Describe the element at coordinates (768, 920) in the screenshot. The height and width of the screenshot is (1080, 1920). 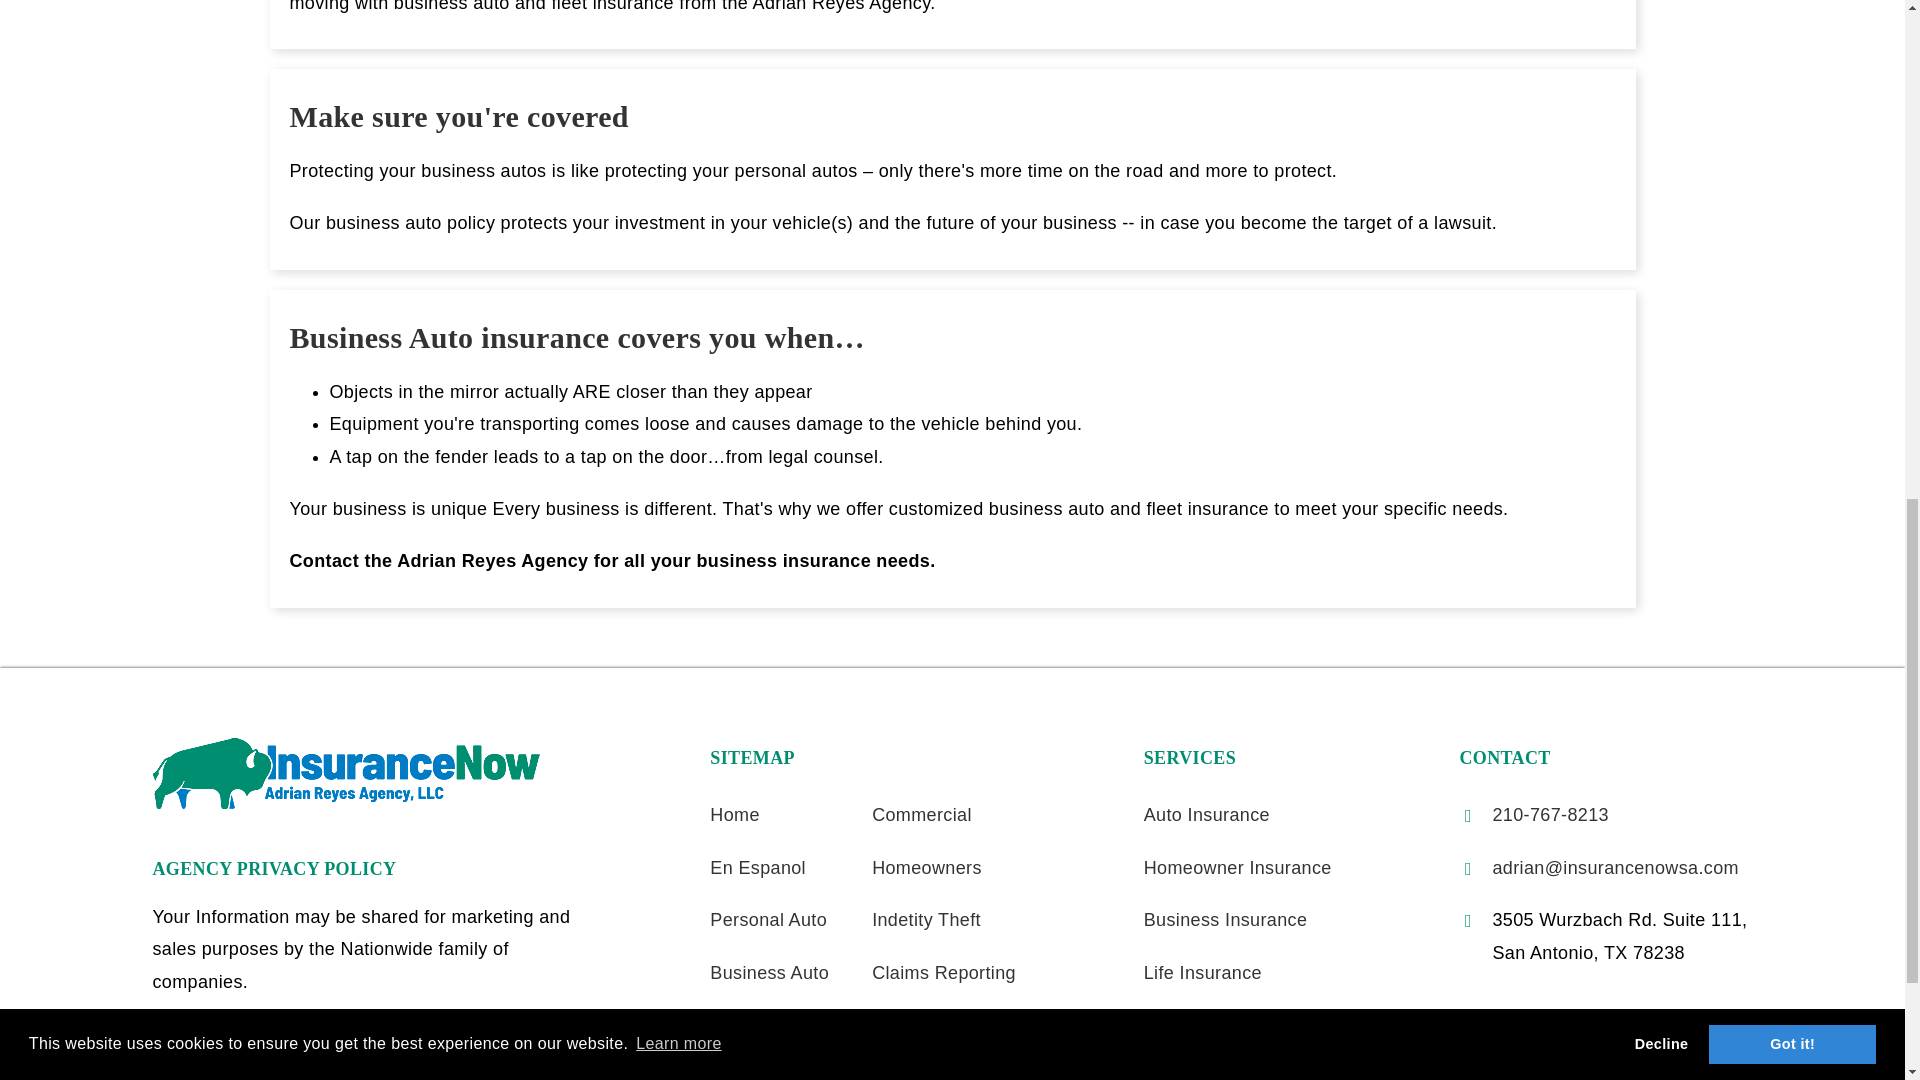
I see `Personal Auto` at that location.